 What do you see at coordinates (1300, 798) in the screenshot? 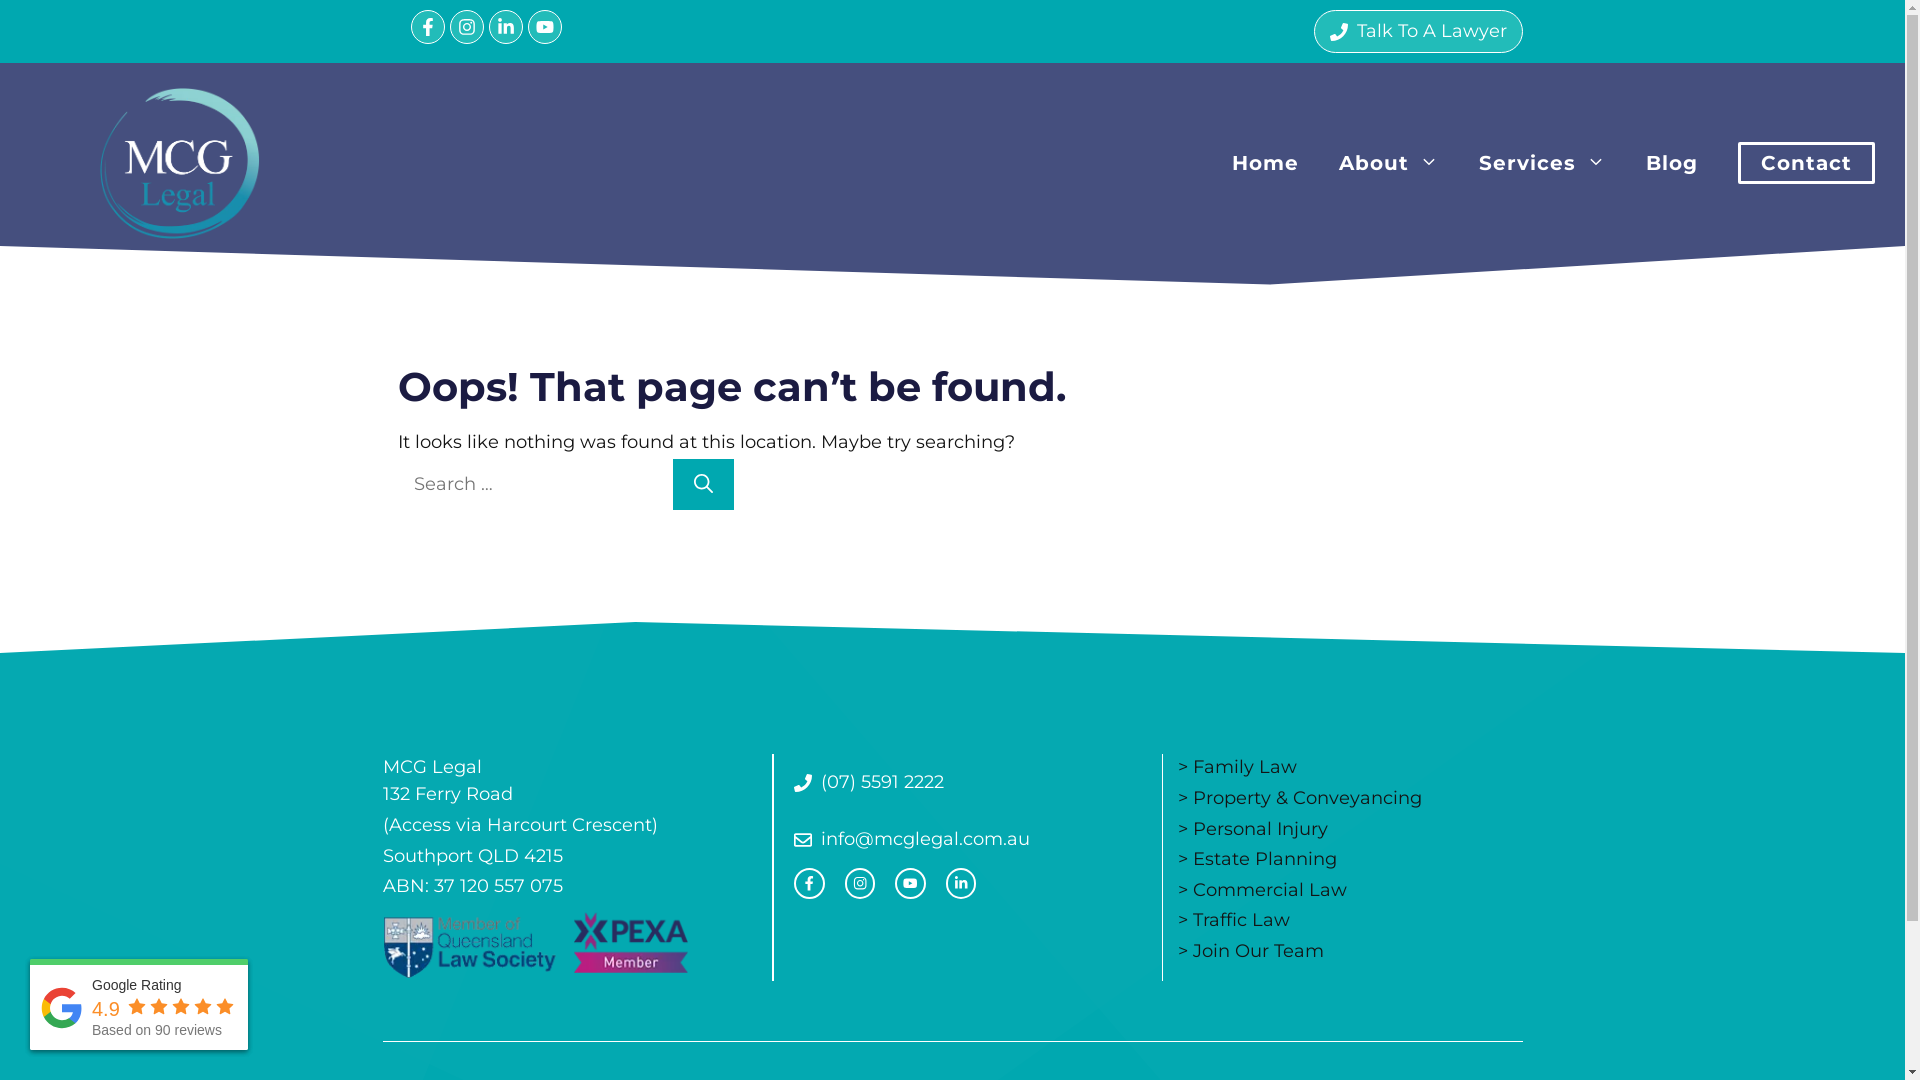
I see `> Property & Conveyancing` at bounding box center [1300, 798].